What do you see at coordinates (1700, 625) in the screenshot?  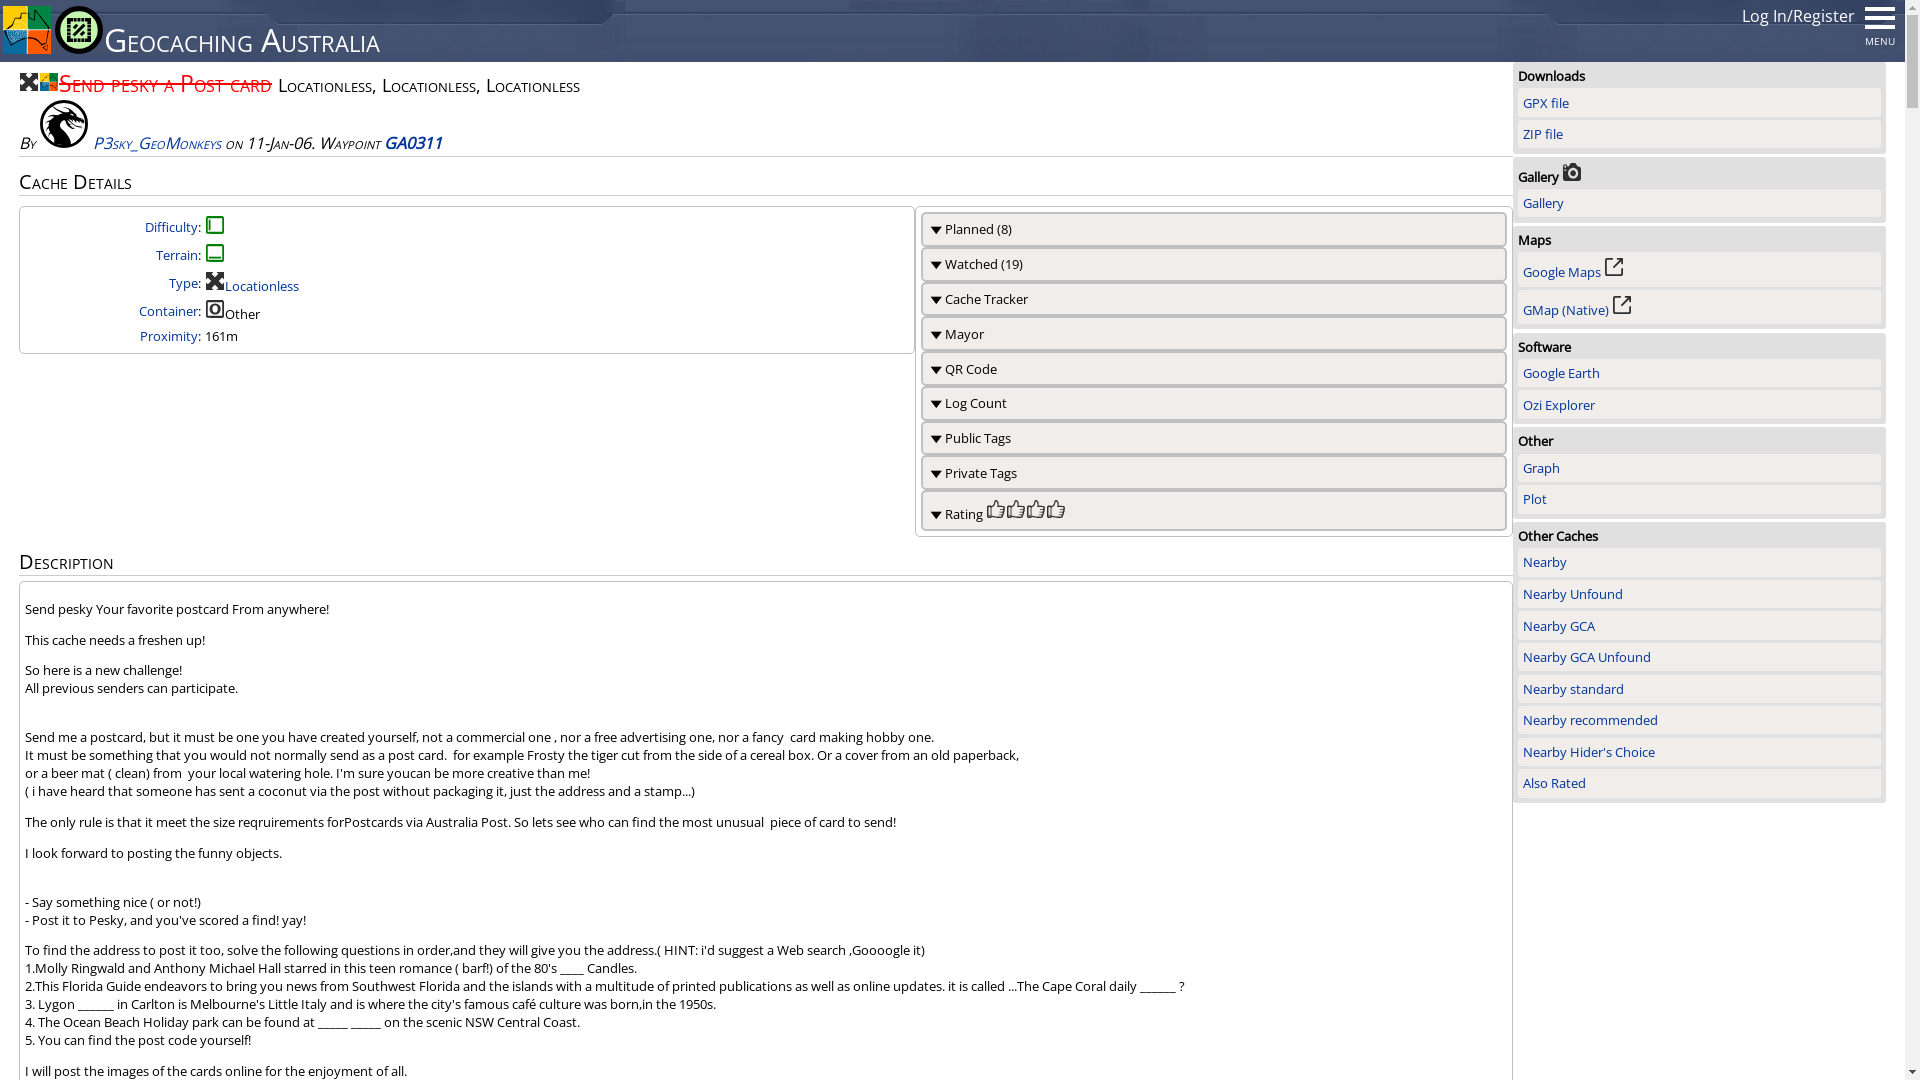 I see `Nearby GCA` at bounding box center [1700, 625].